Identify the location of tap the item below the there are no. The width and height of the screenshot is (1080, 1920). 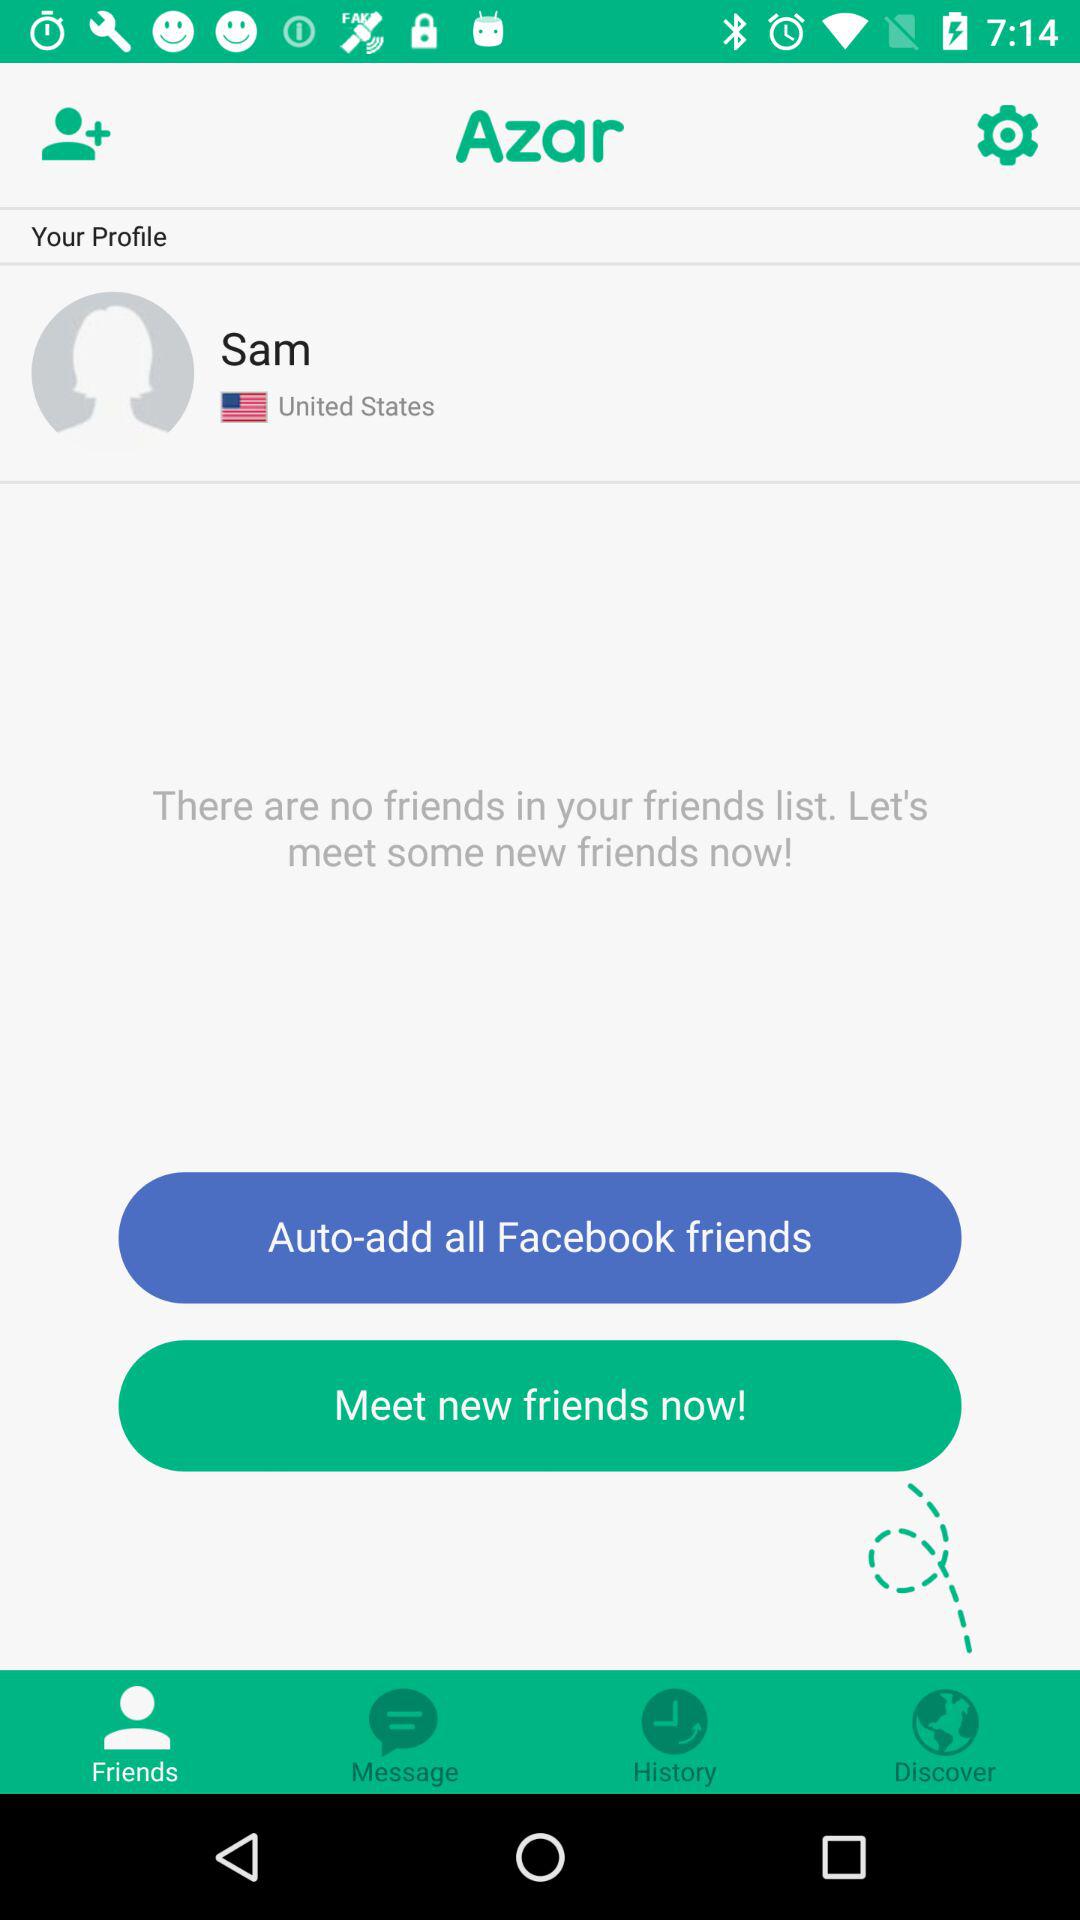
(540, 1238).